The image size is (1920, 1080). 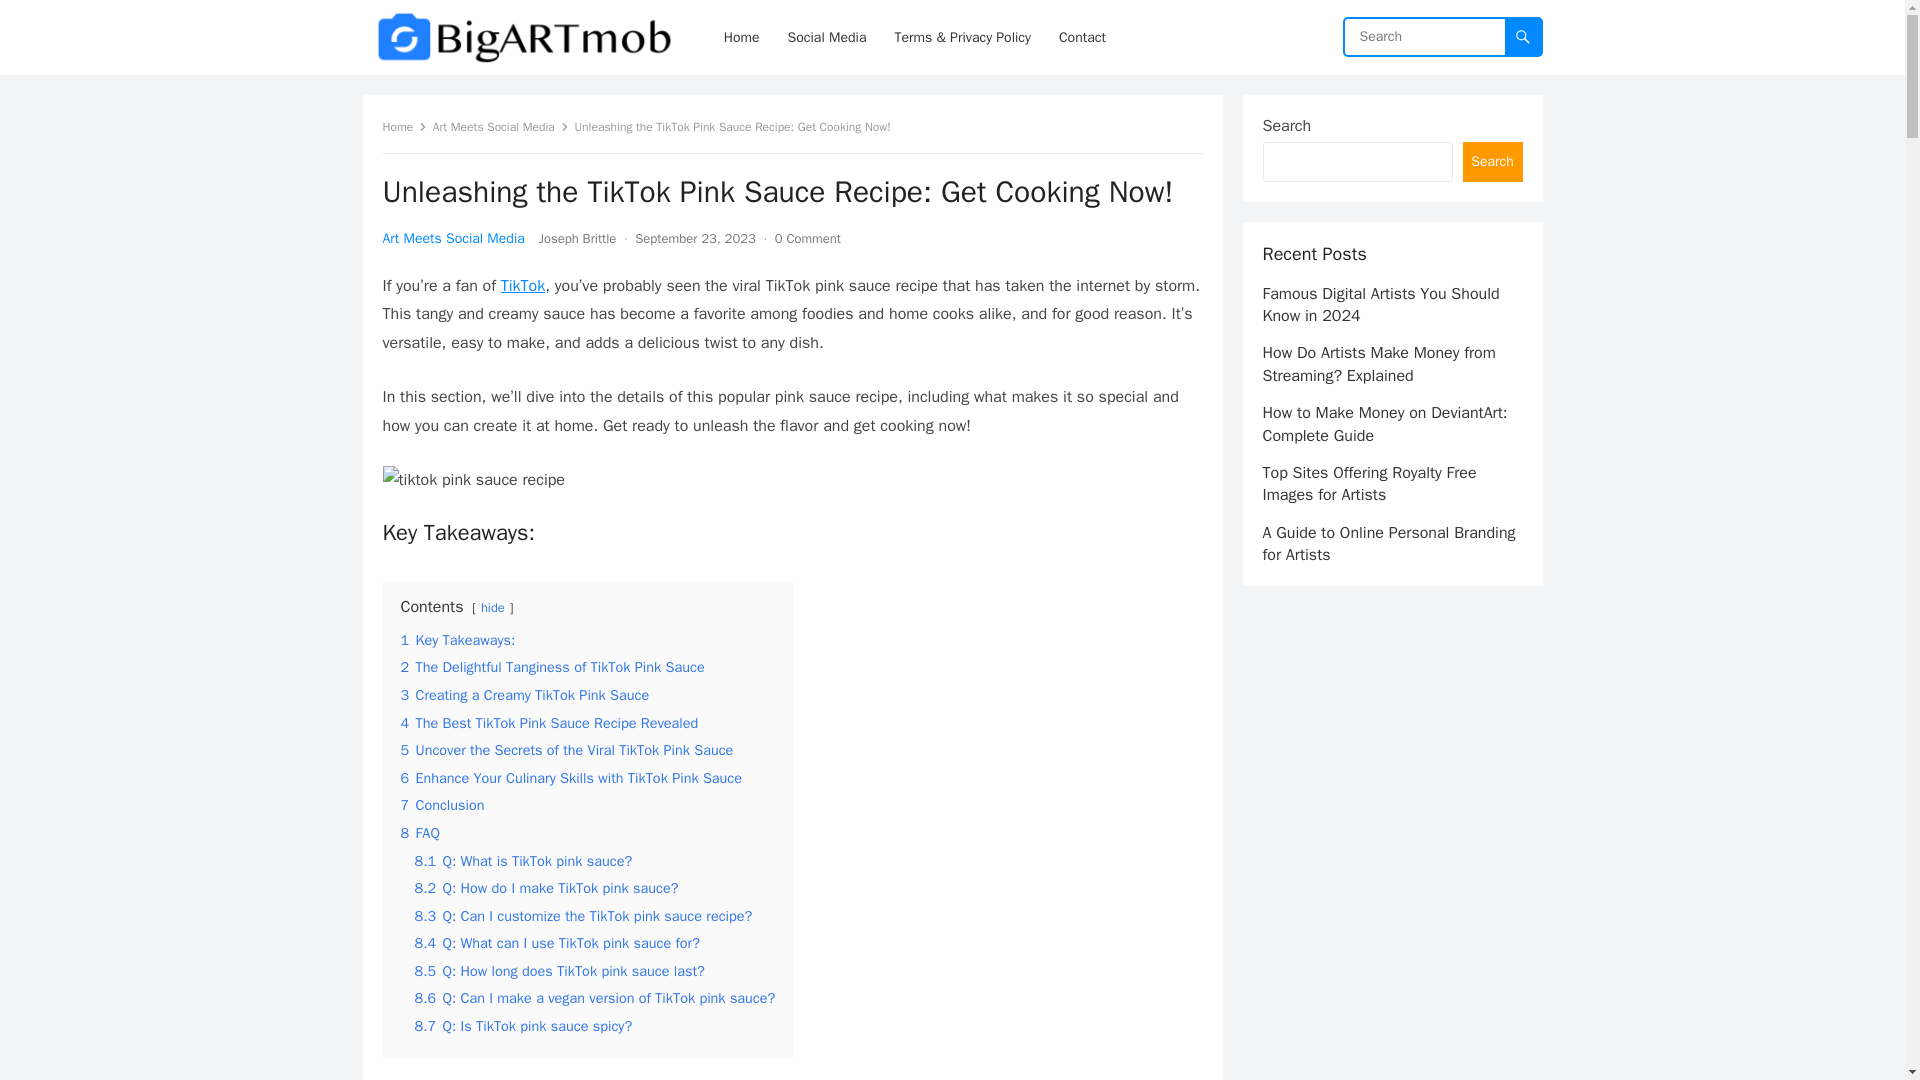 I want to click on Art Meets Social Media, so click(x=453, y=238).